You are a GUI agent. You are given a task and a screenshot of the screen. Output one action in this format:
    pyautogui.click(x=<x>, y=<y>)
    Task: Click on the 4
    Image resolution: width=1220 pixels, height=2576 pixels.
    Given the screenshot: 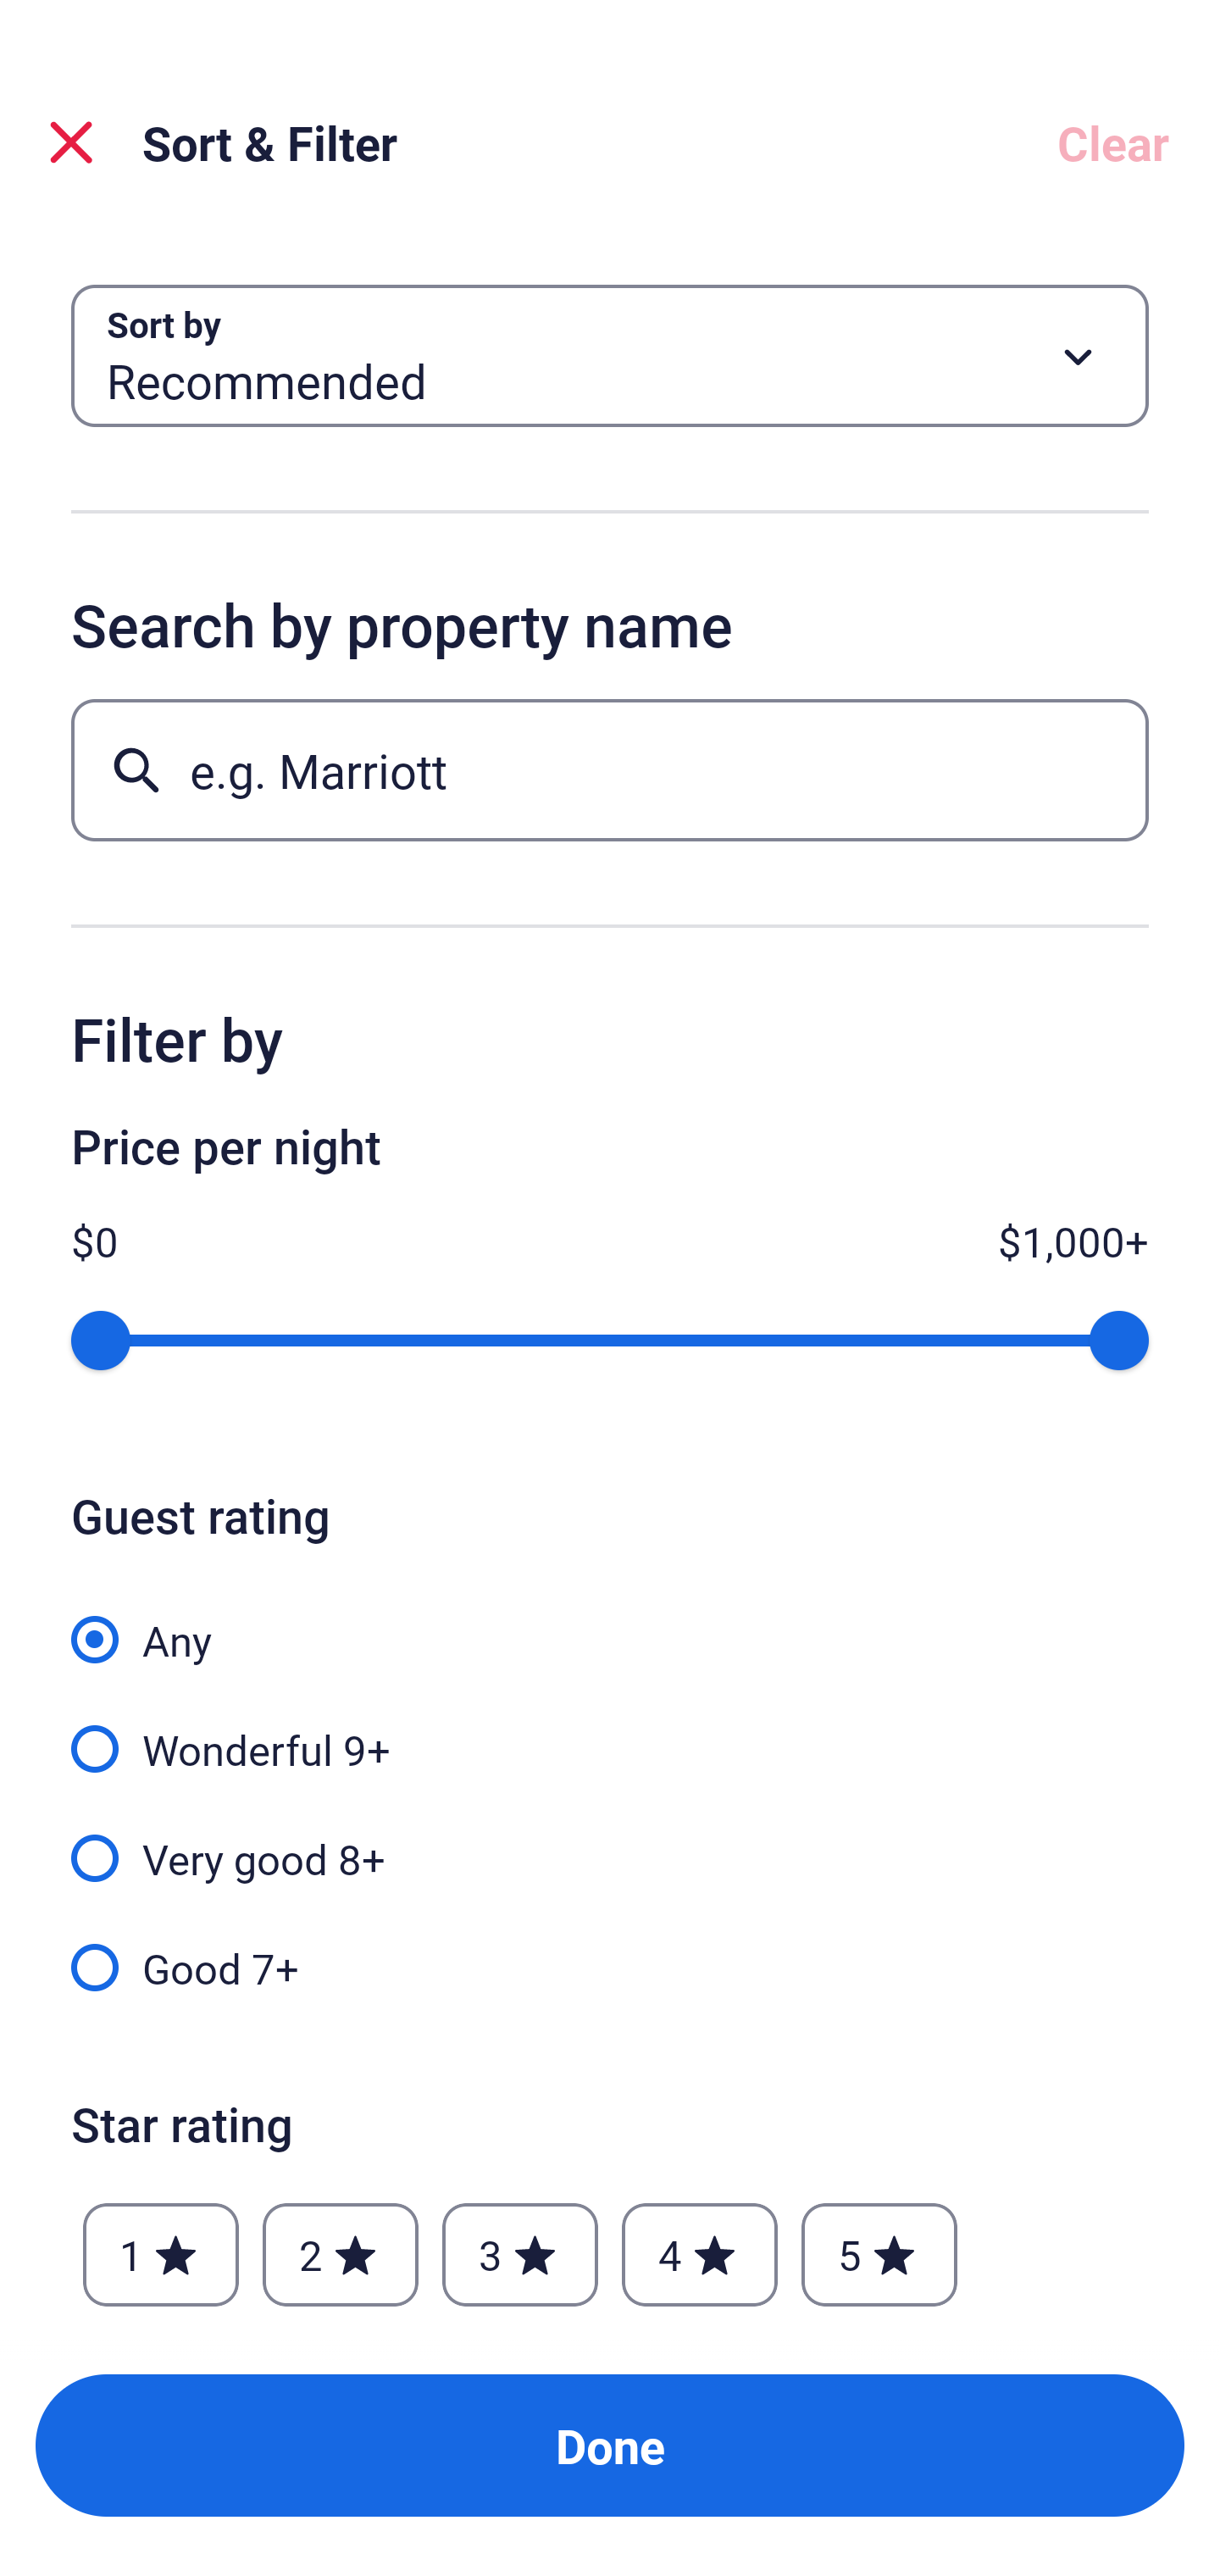 What is the action you would take?
    pyautogui.click(x=700, y=2255)
    